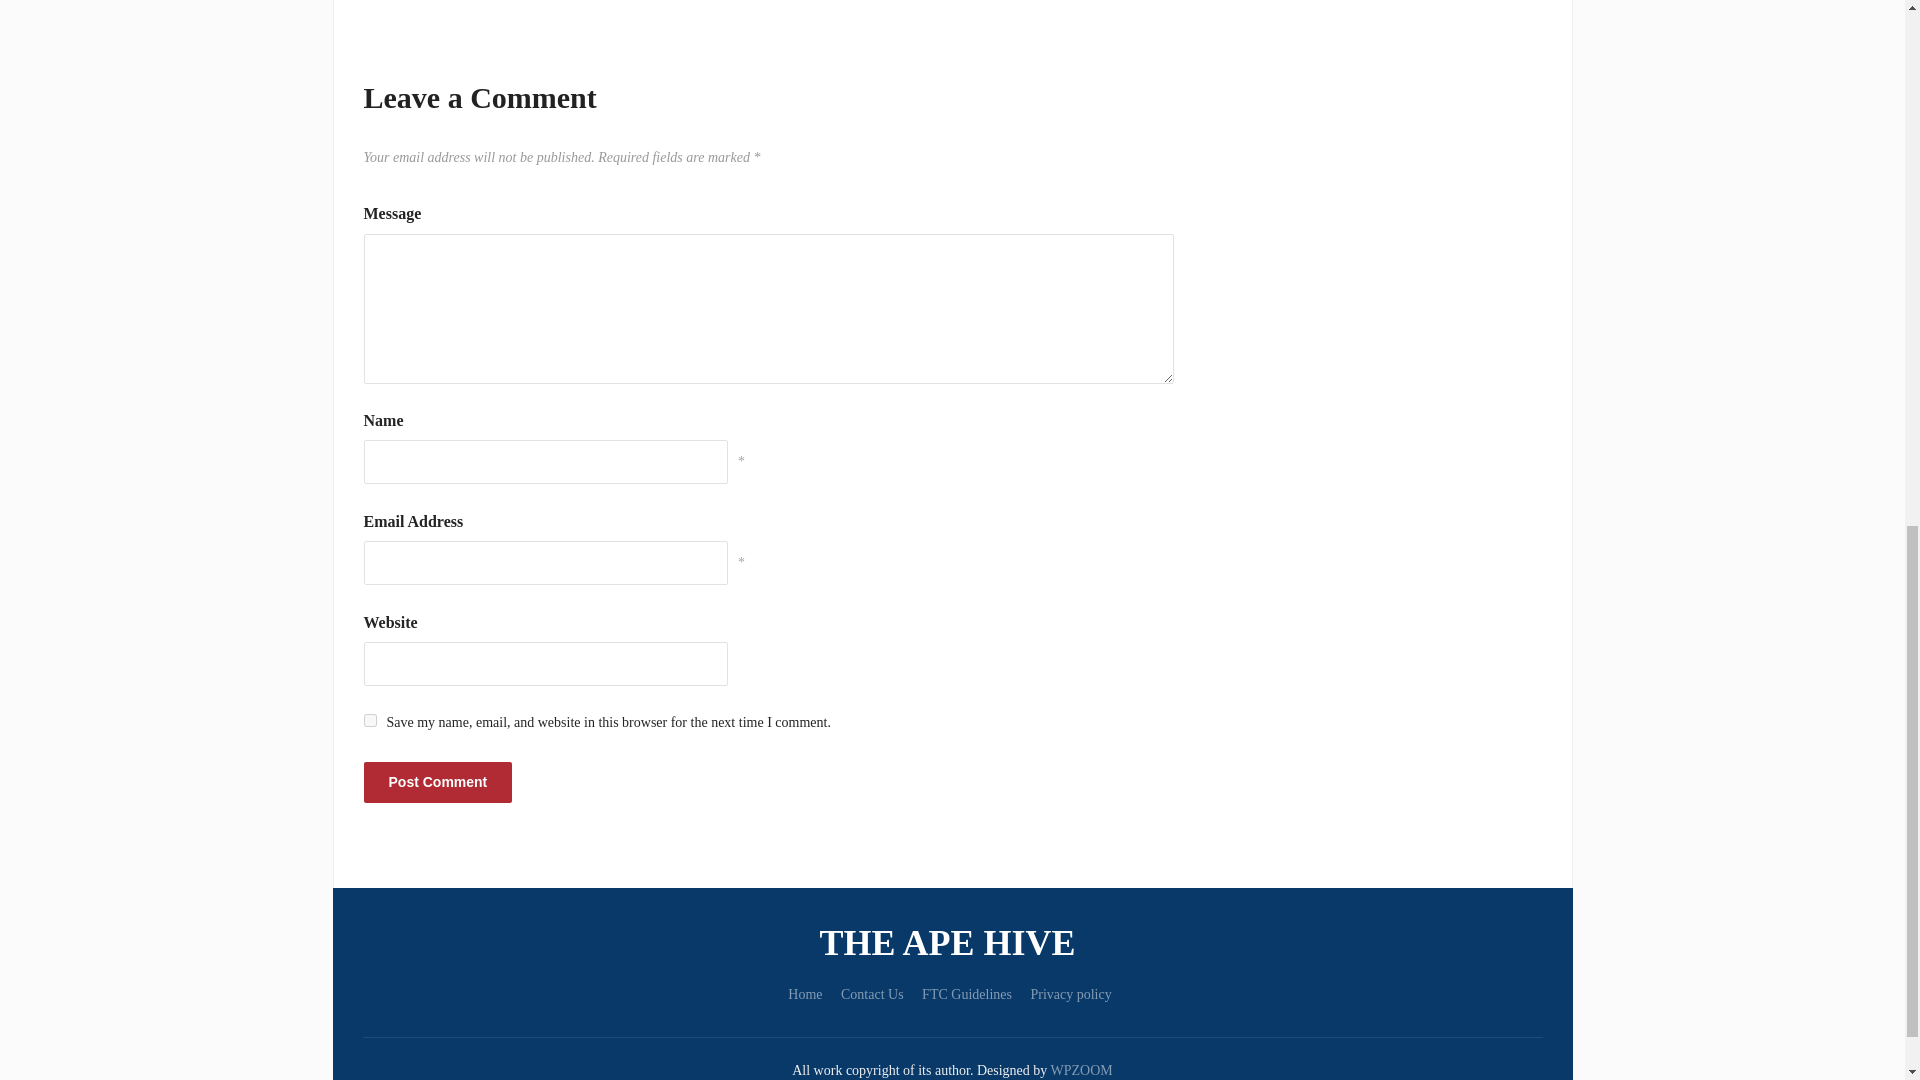  Describe the element at coordinates (952, 942) in the screenshot. I see `THE APE HIVE` at that location.